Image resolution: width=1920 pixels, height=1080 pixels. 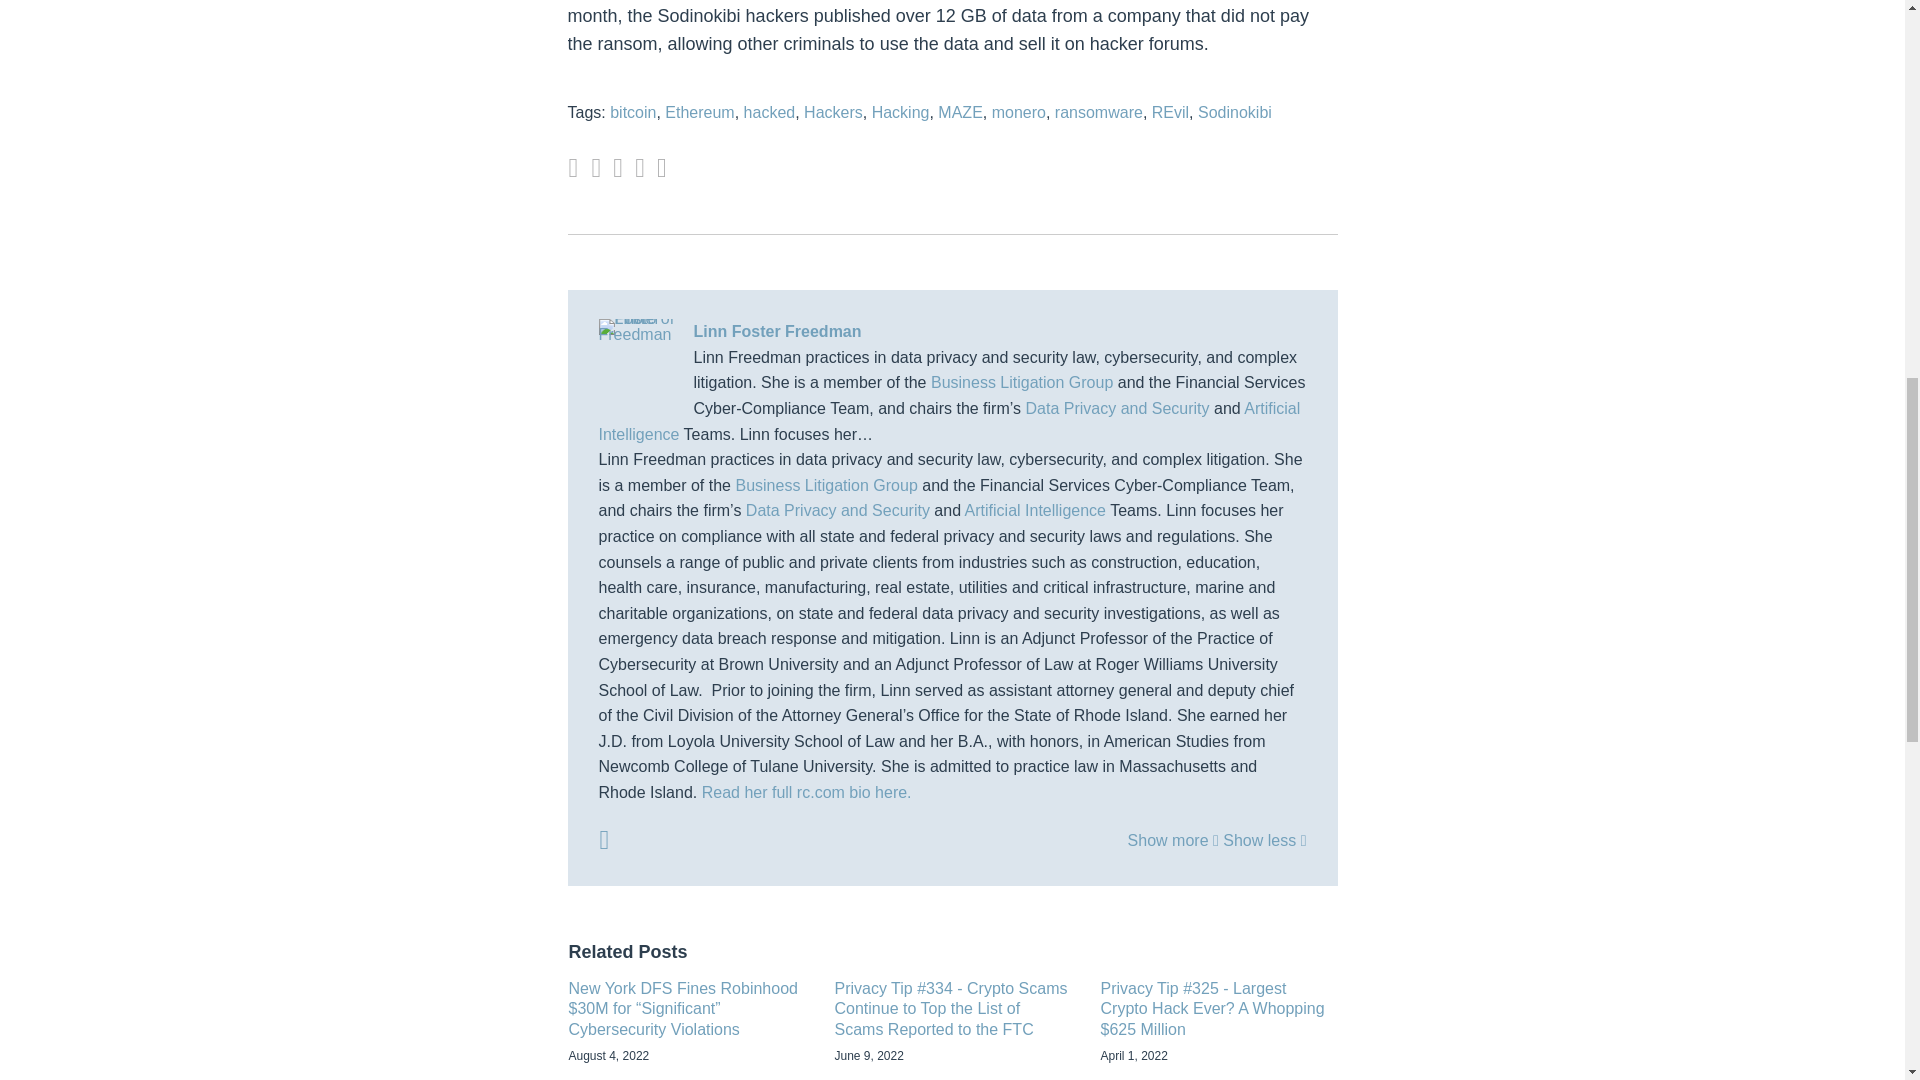 What do you see at coordinates (948, 420) in the screenshot?
I see `Artificial Intelligence` at bounding box center [948, 420].